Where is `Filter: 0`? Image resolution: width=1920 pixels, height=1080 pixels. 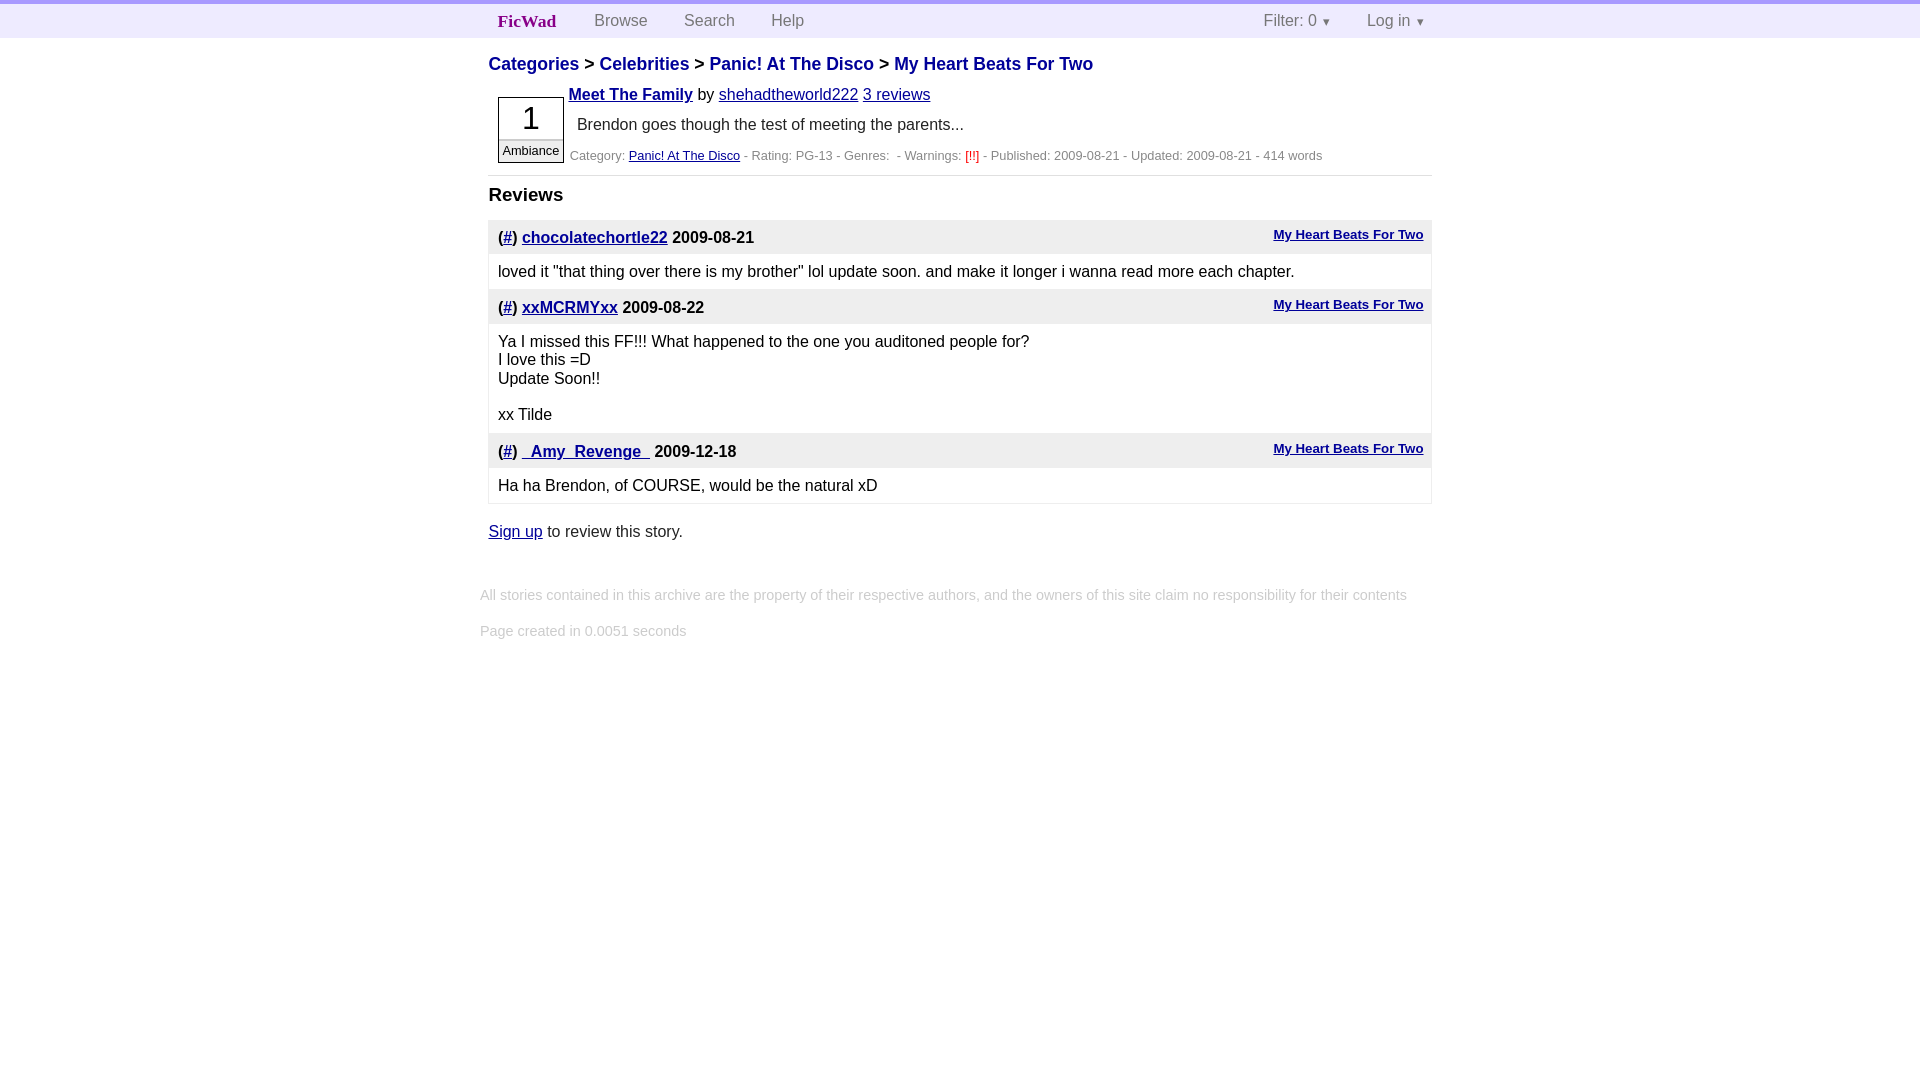 Filter: 0 is located at coordinates (1298, 20).